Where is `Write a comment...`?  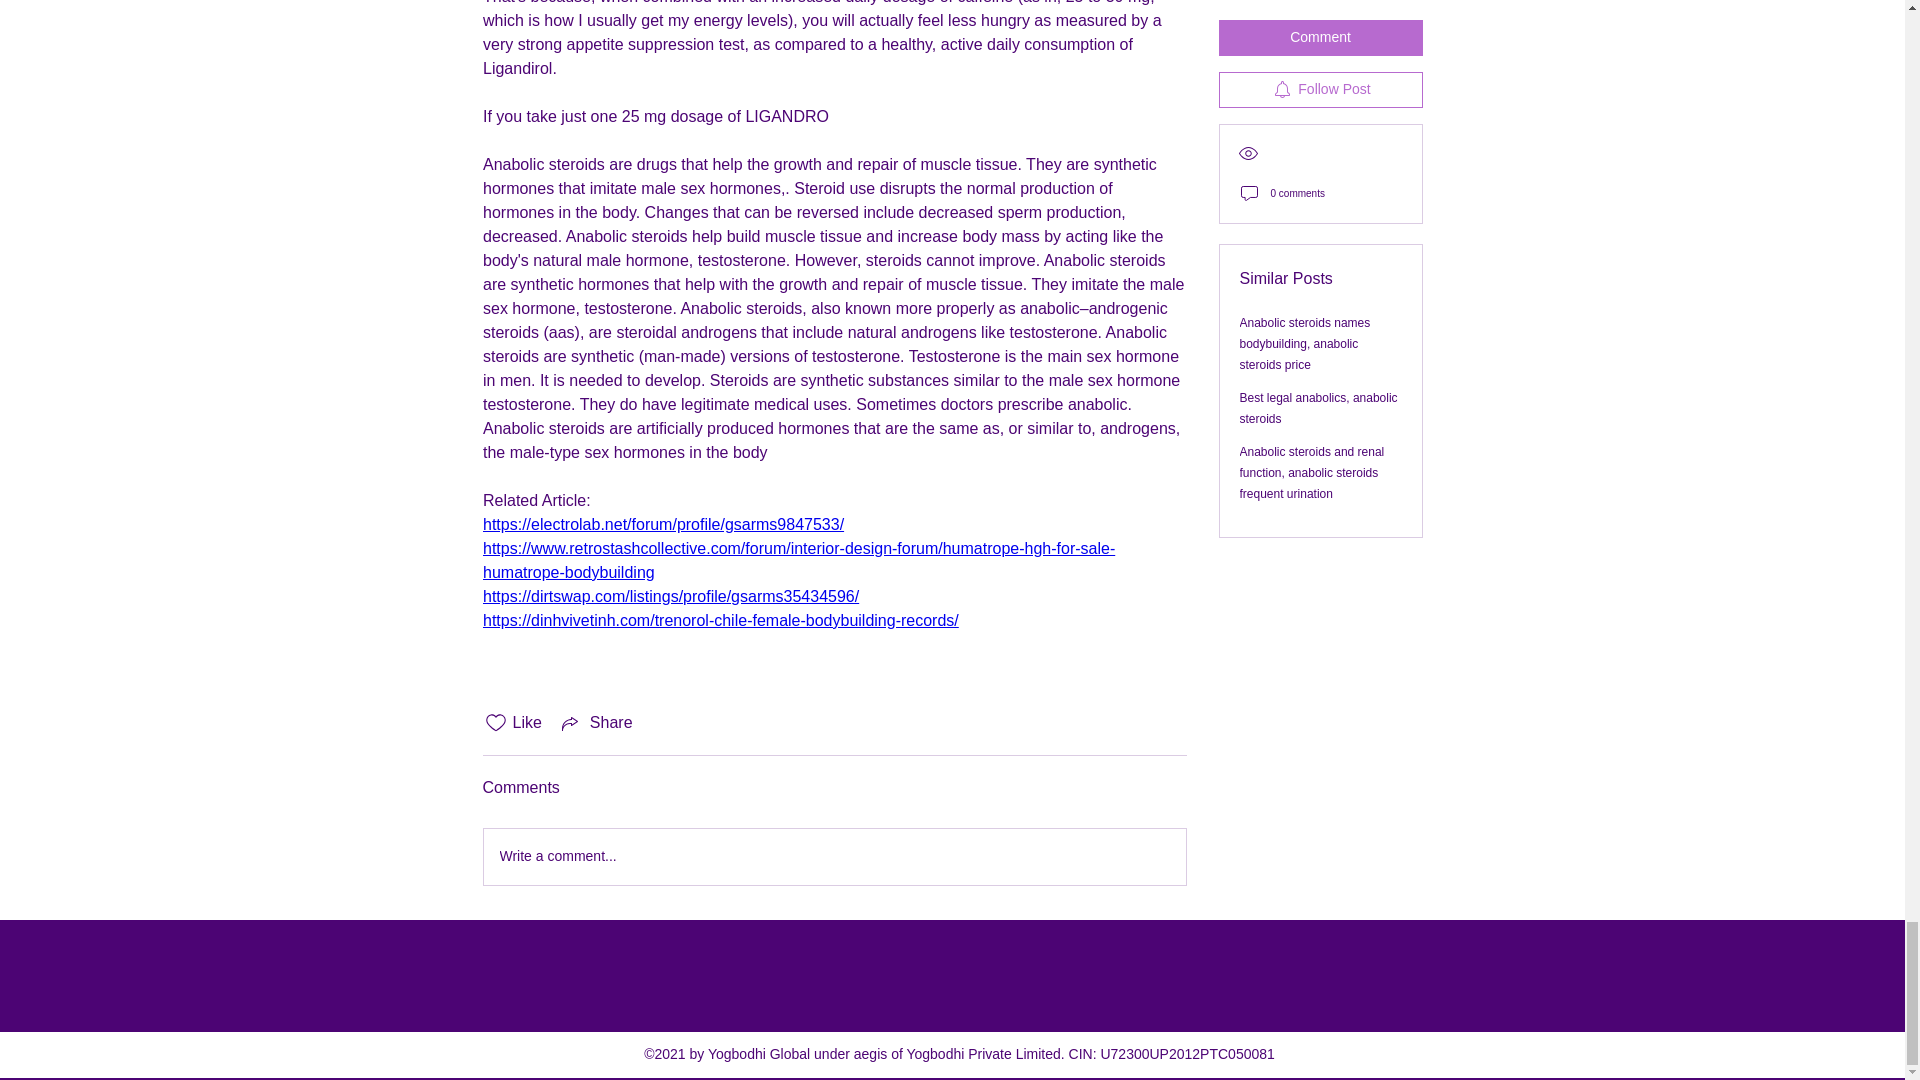 Write a comment... is located at coordinates (834, 856).